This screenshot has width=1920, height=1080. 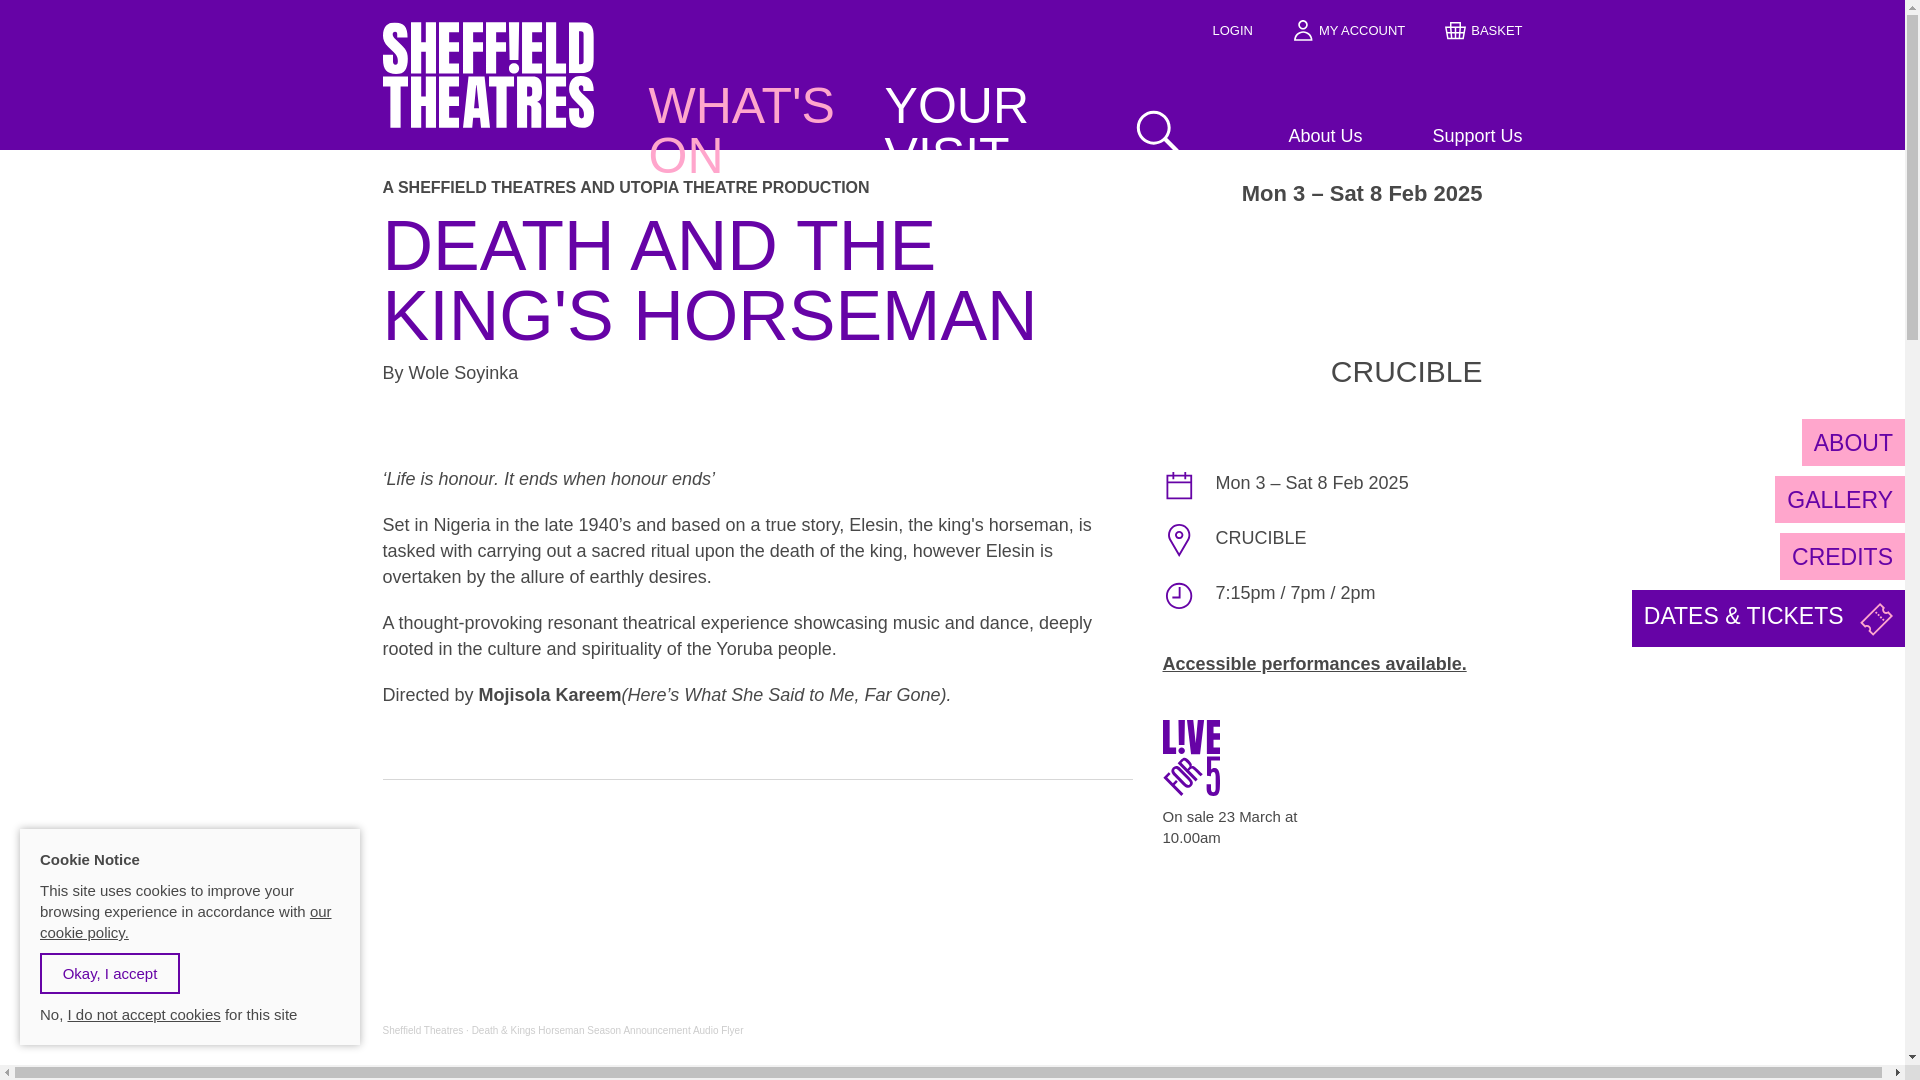 I want to click on MY ACCOUNT, so click(x=1348, y=30).